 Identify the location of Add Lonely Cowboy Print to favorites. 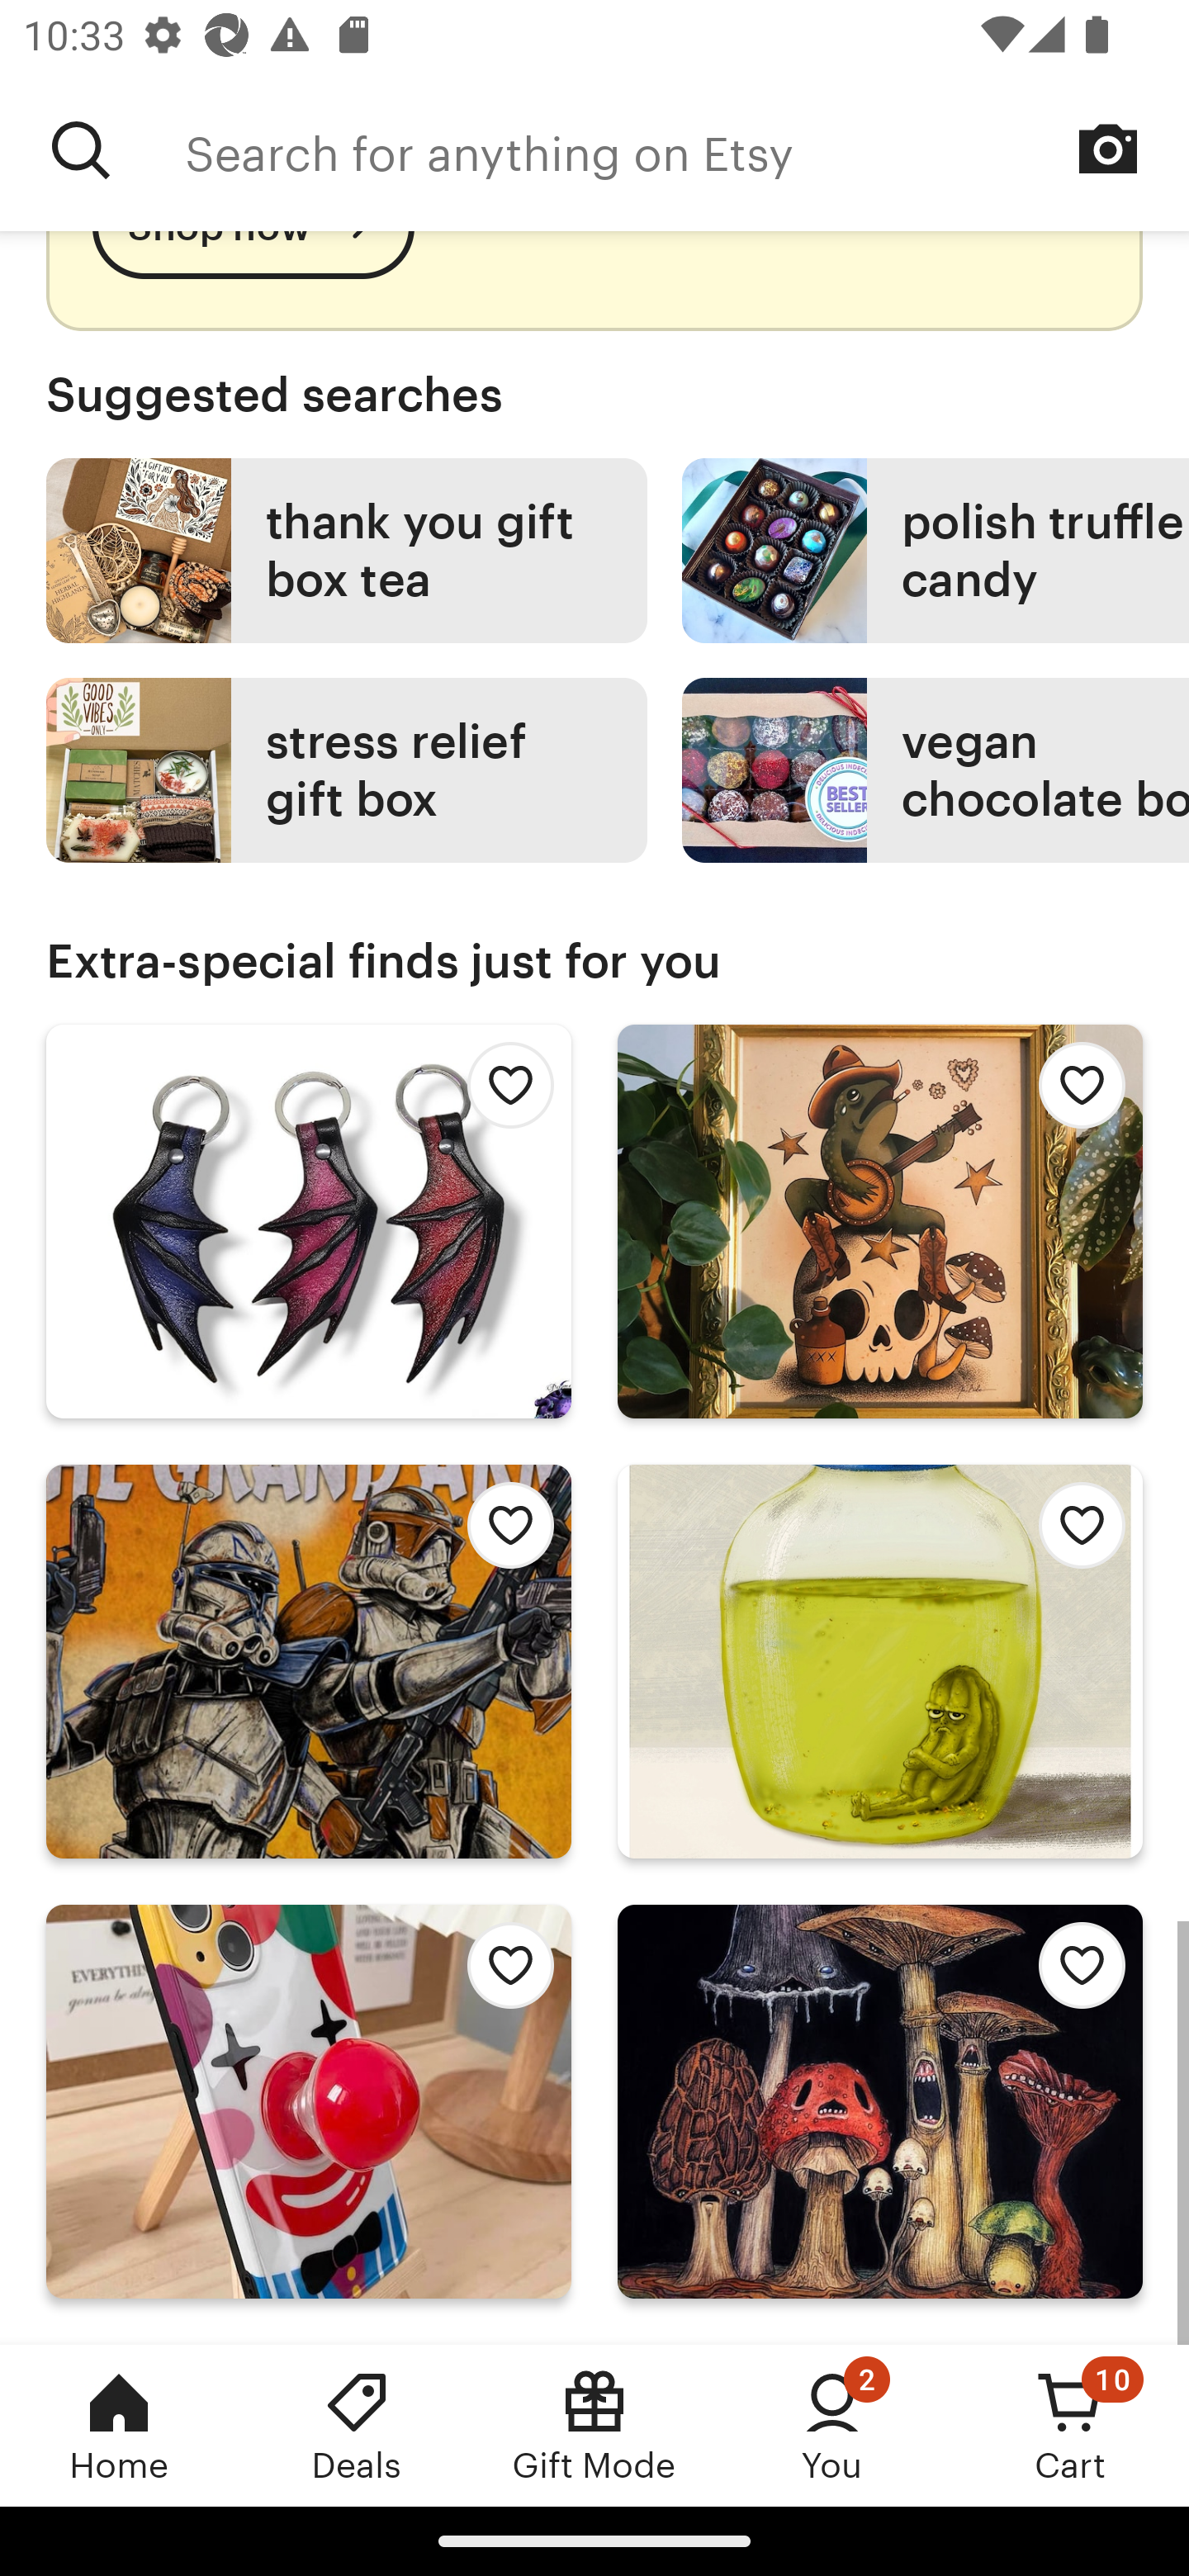
(1073, 1095).